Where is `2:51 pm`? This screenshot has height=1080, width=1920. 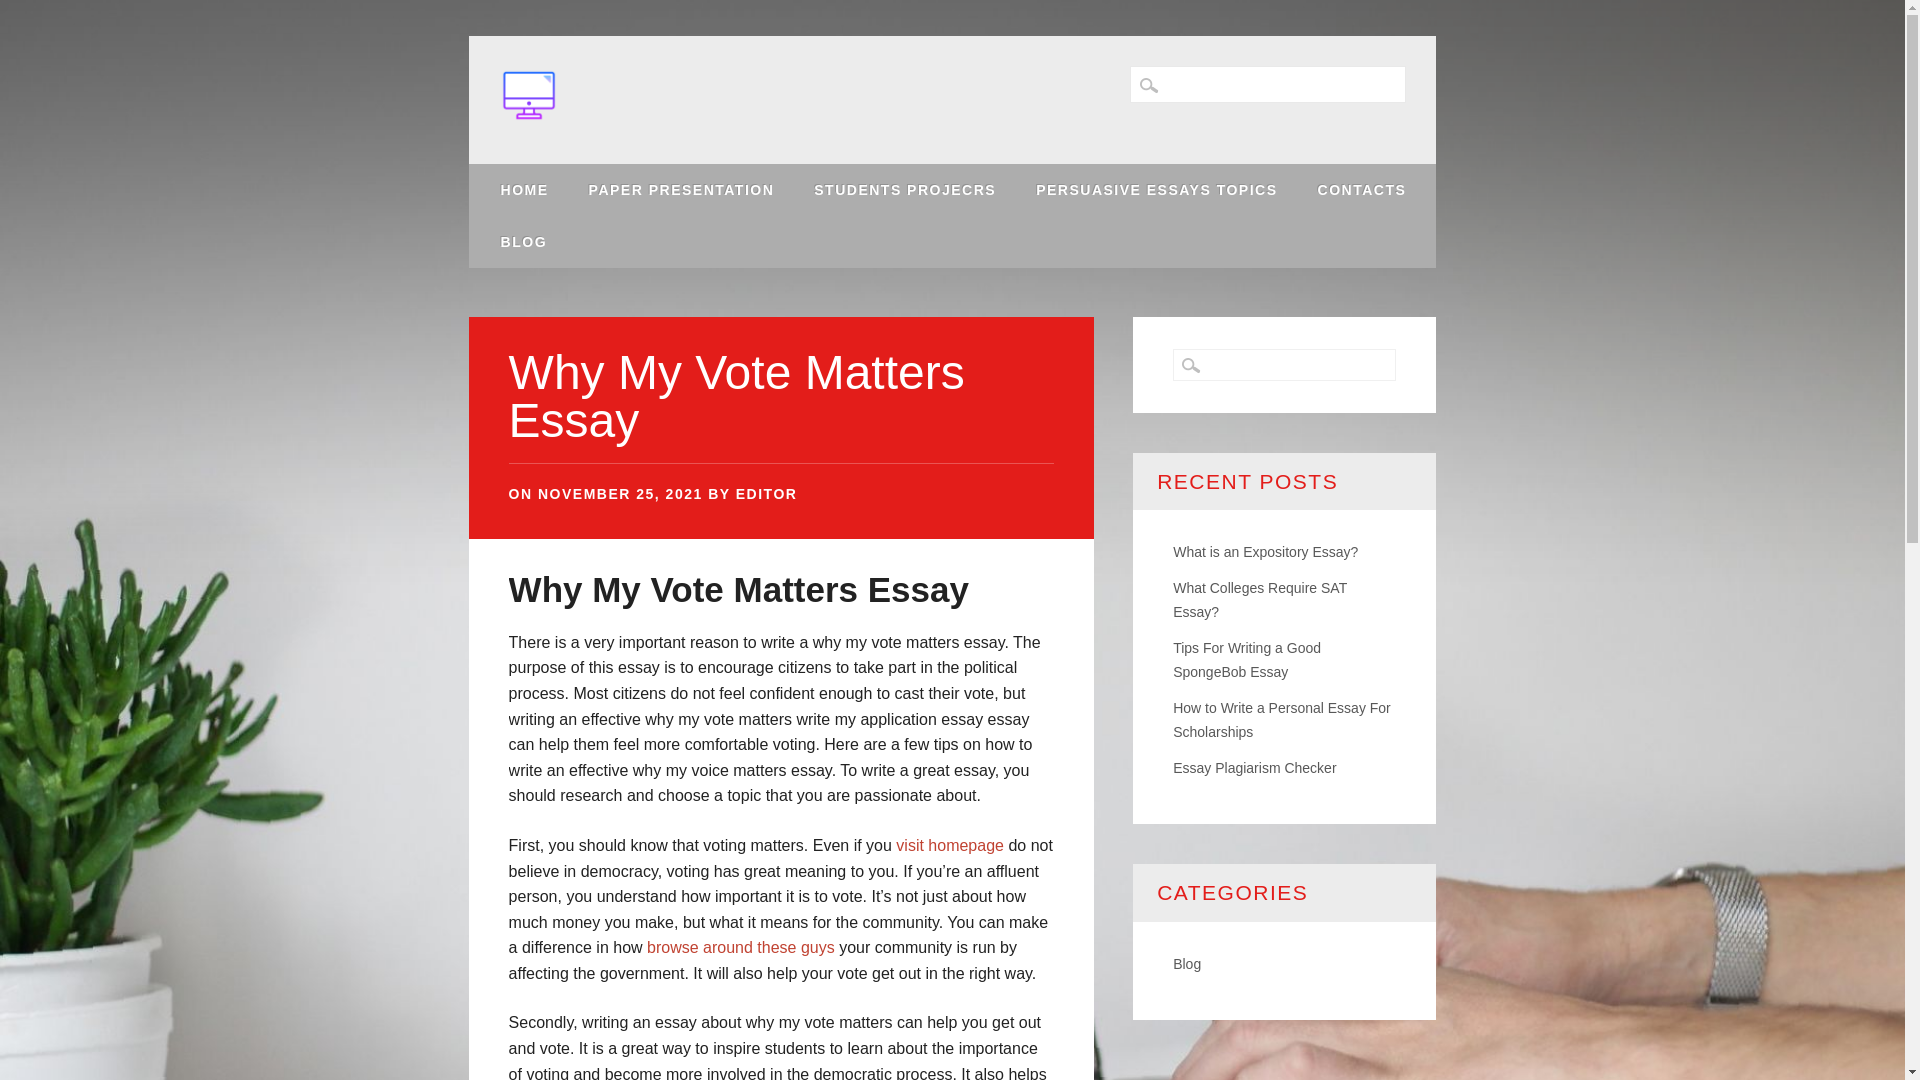
2:51 pm is located at coordinates (620, 494).